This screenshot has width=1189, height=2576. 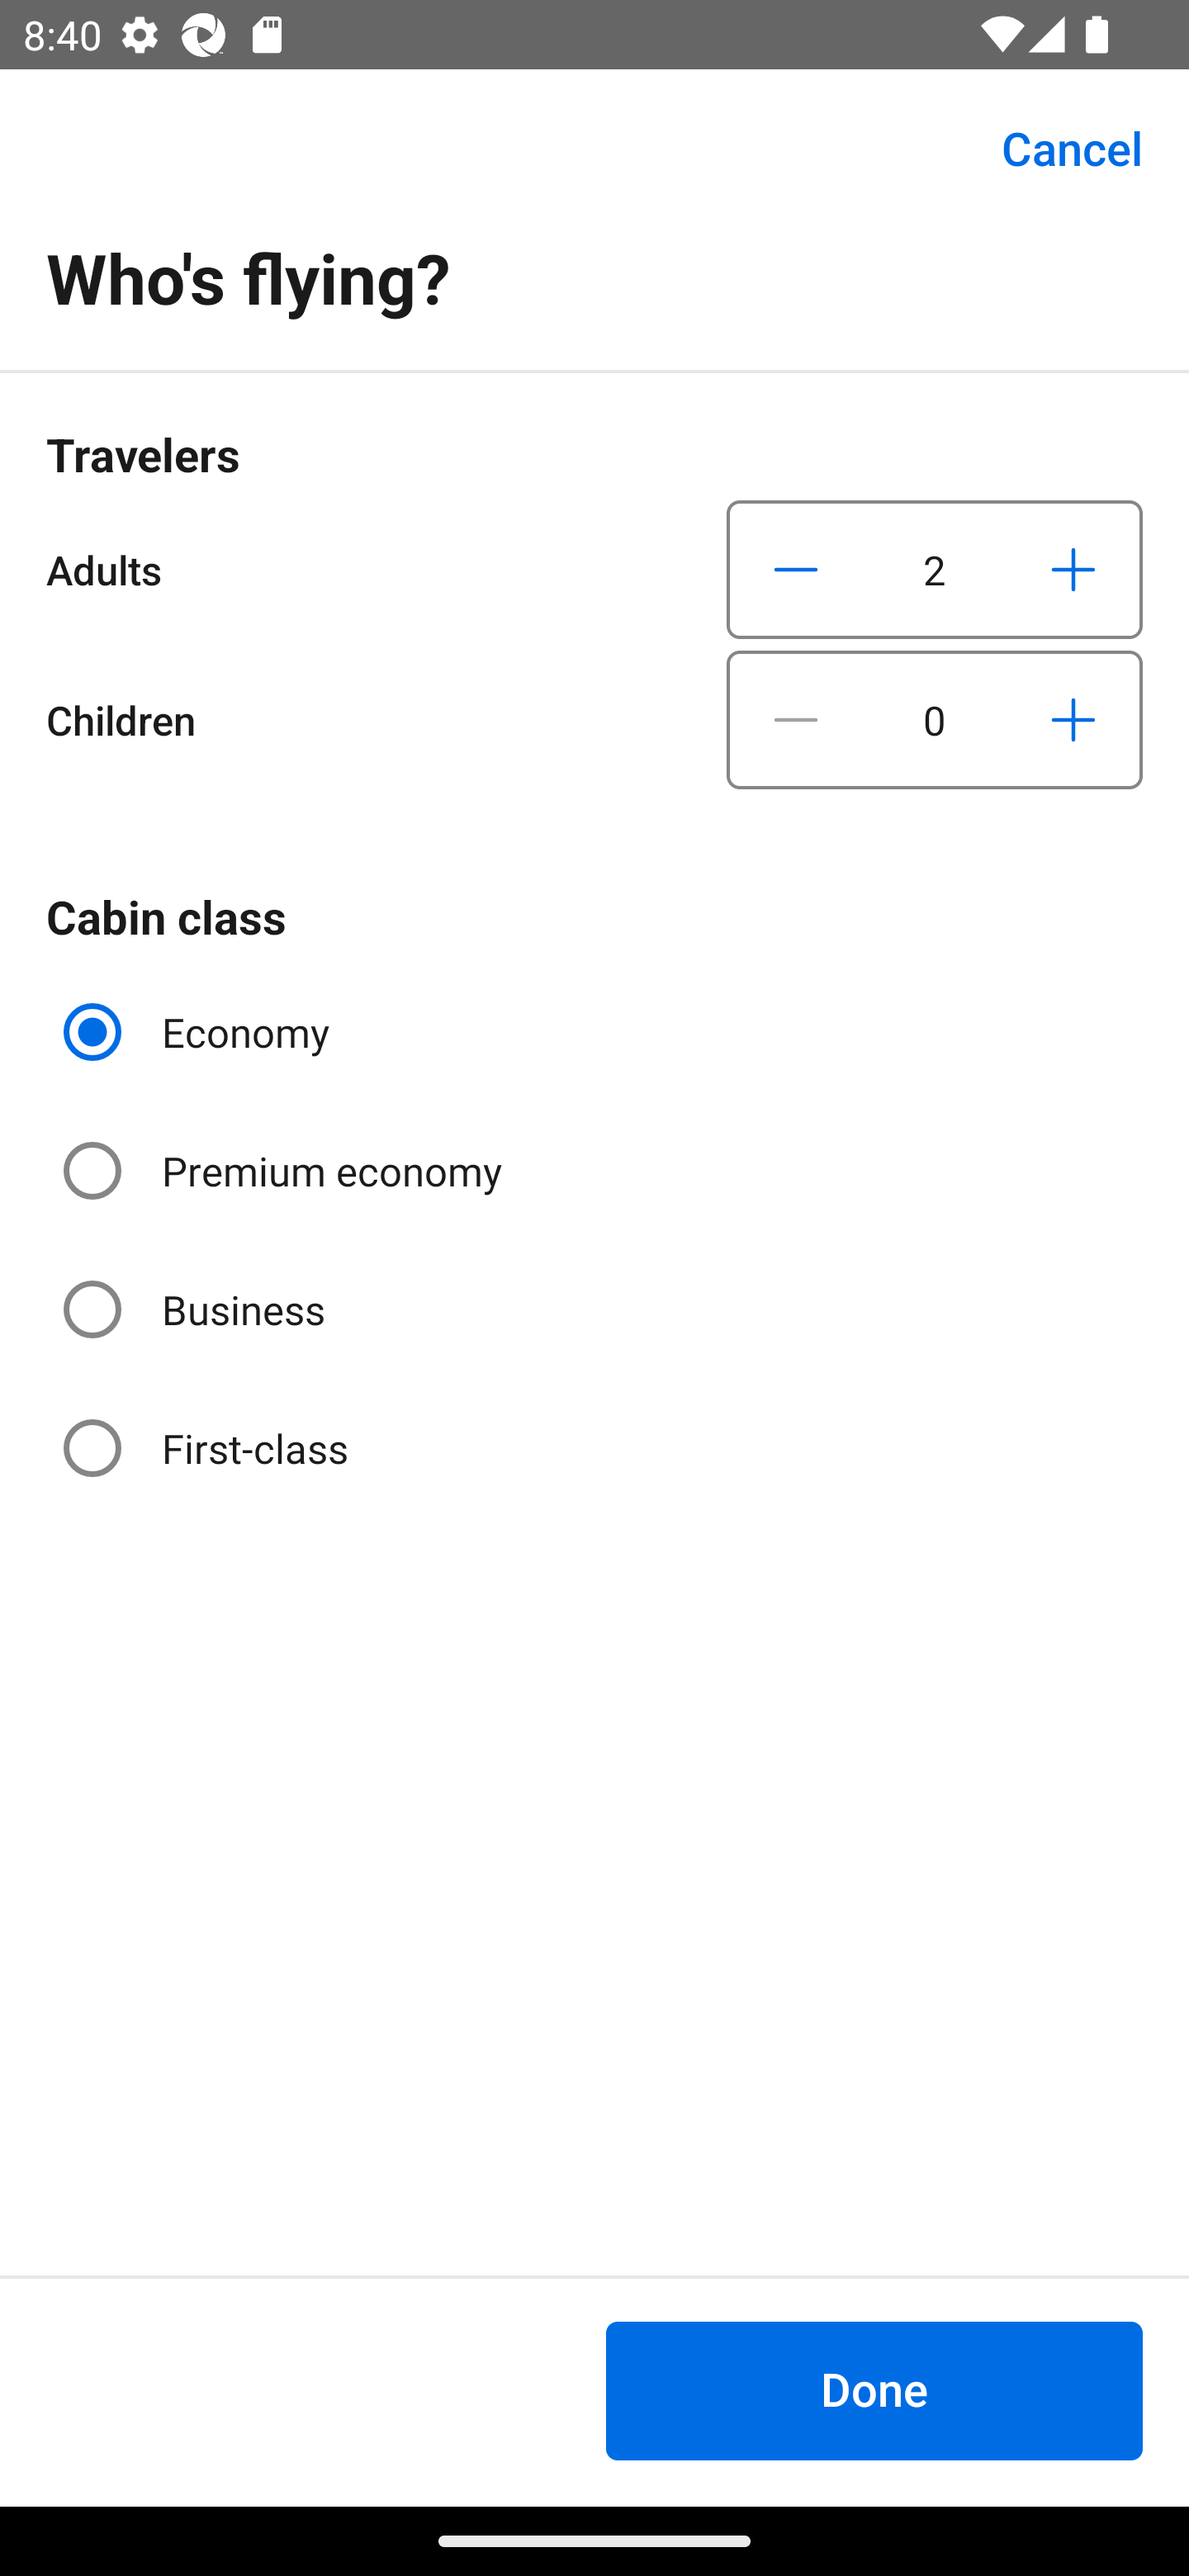 I want to click on Cancel, so click(x=1054, y=149).